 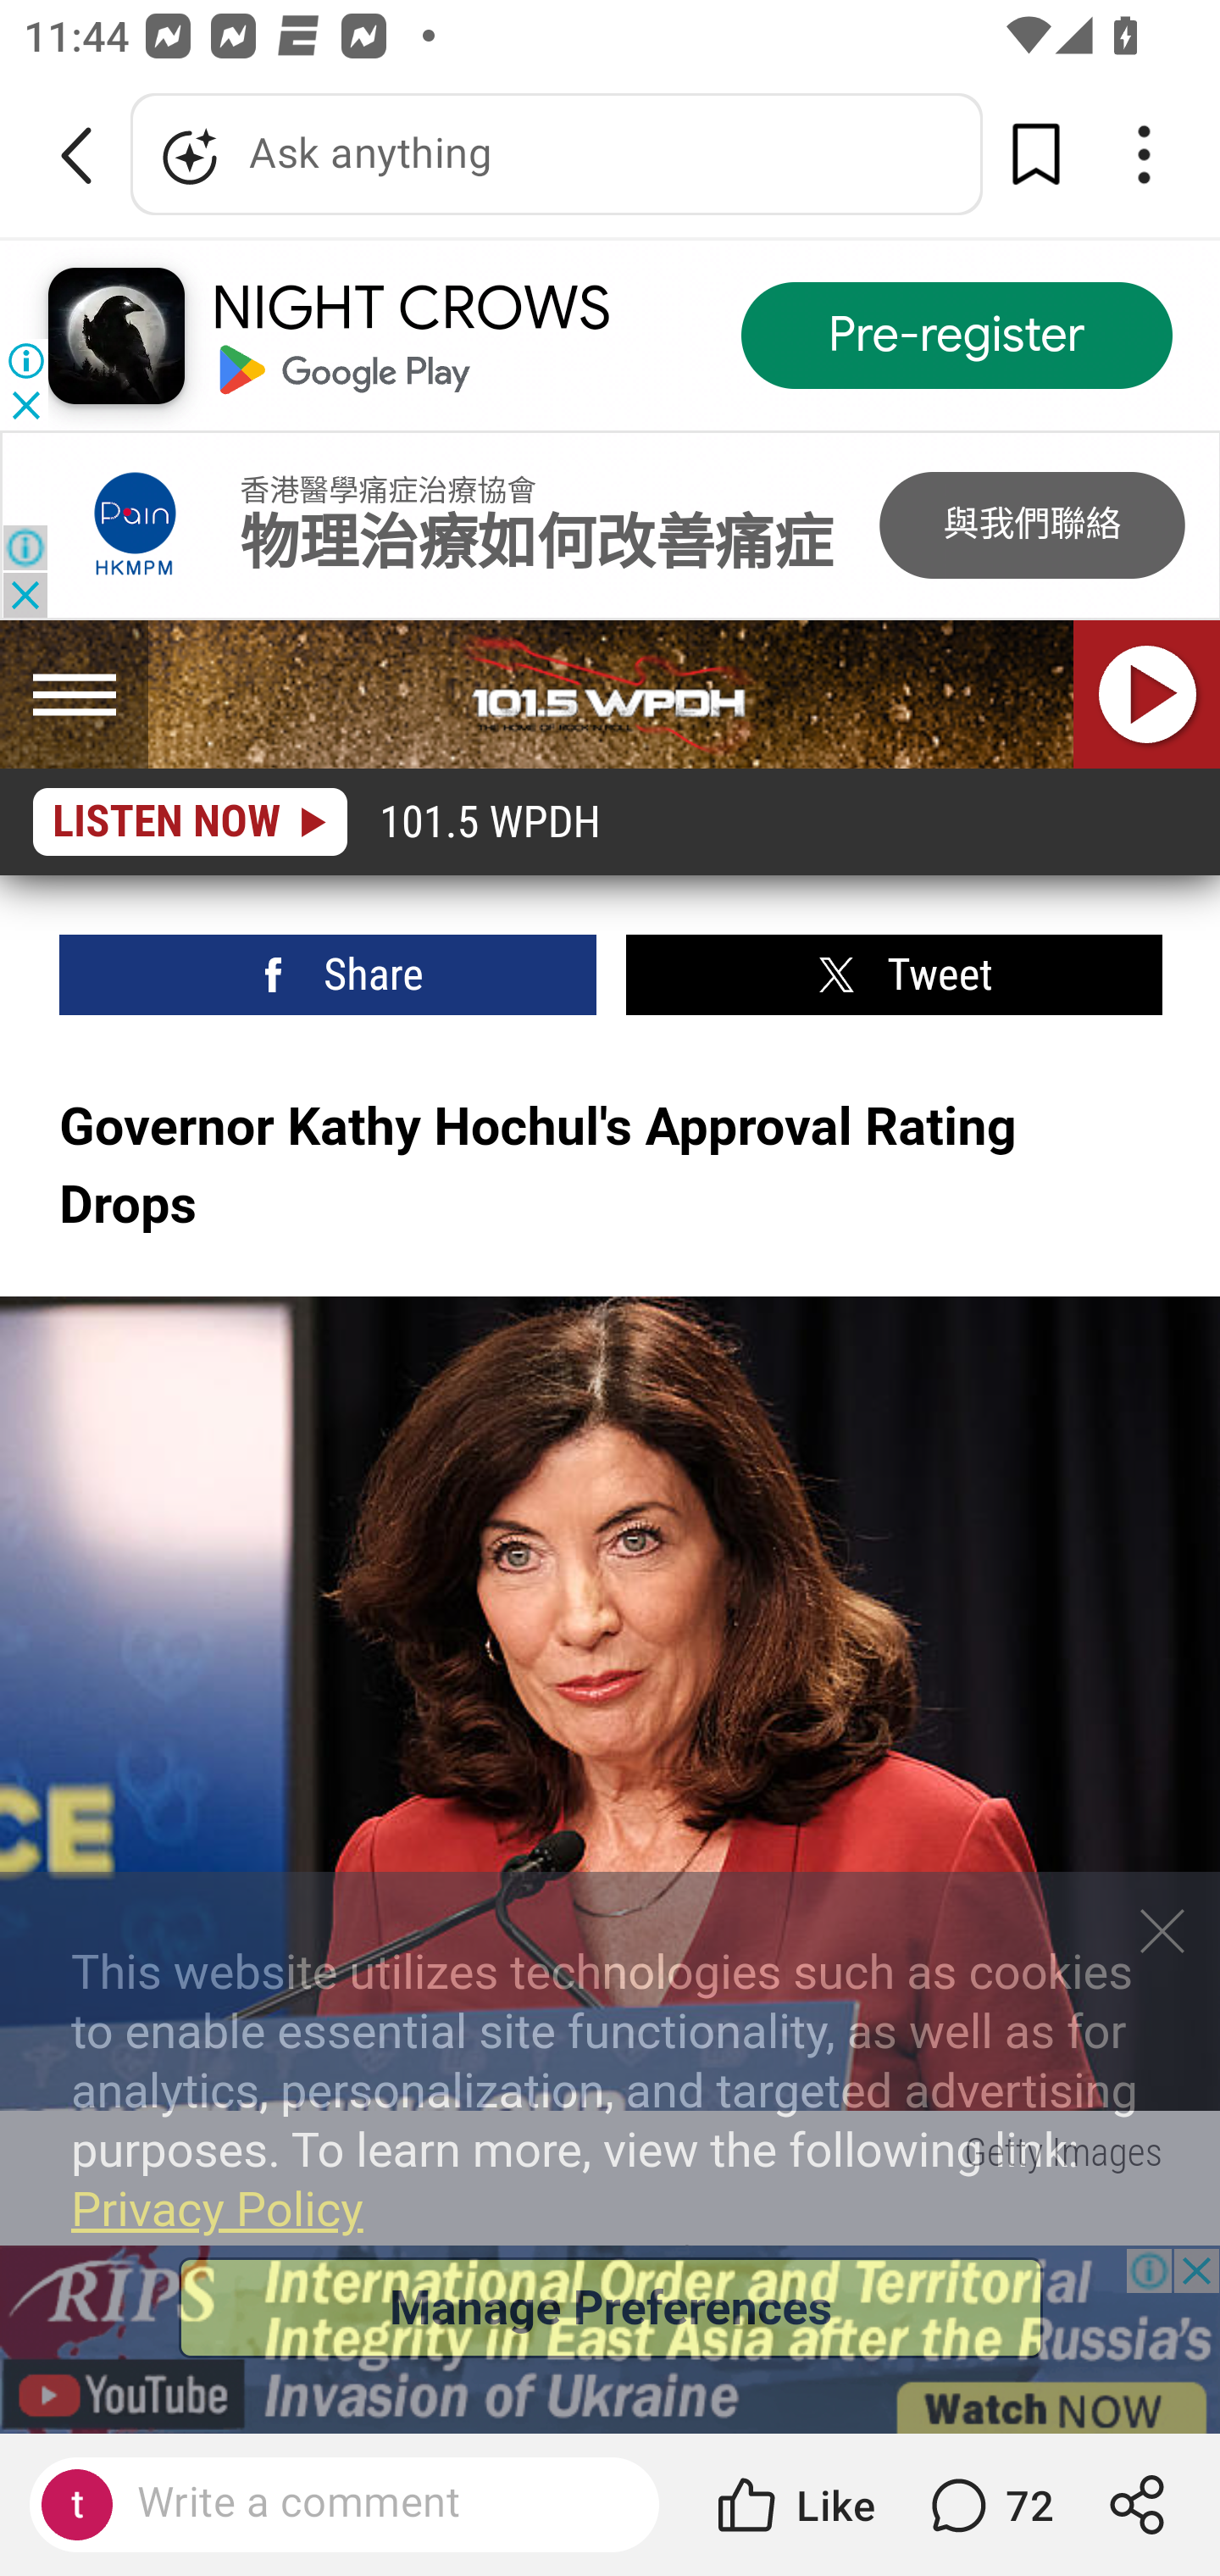 I want to click on Write a comment, so click(x=373, y=2503).